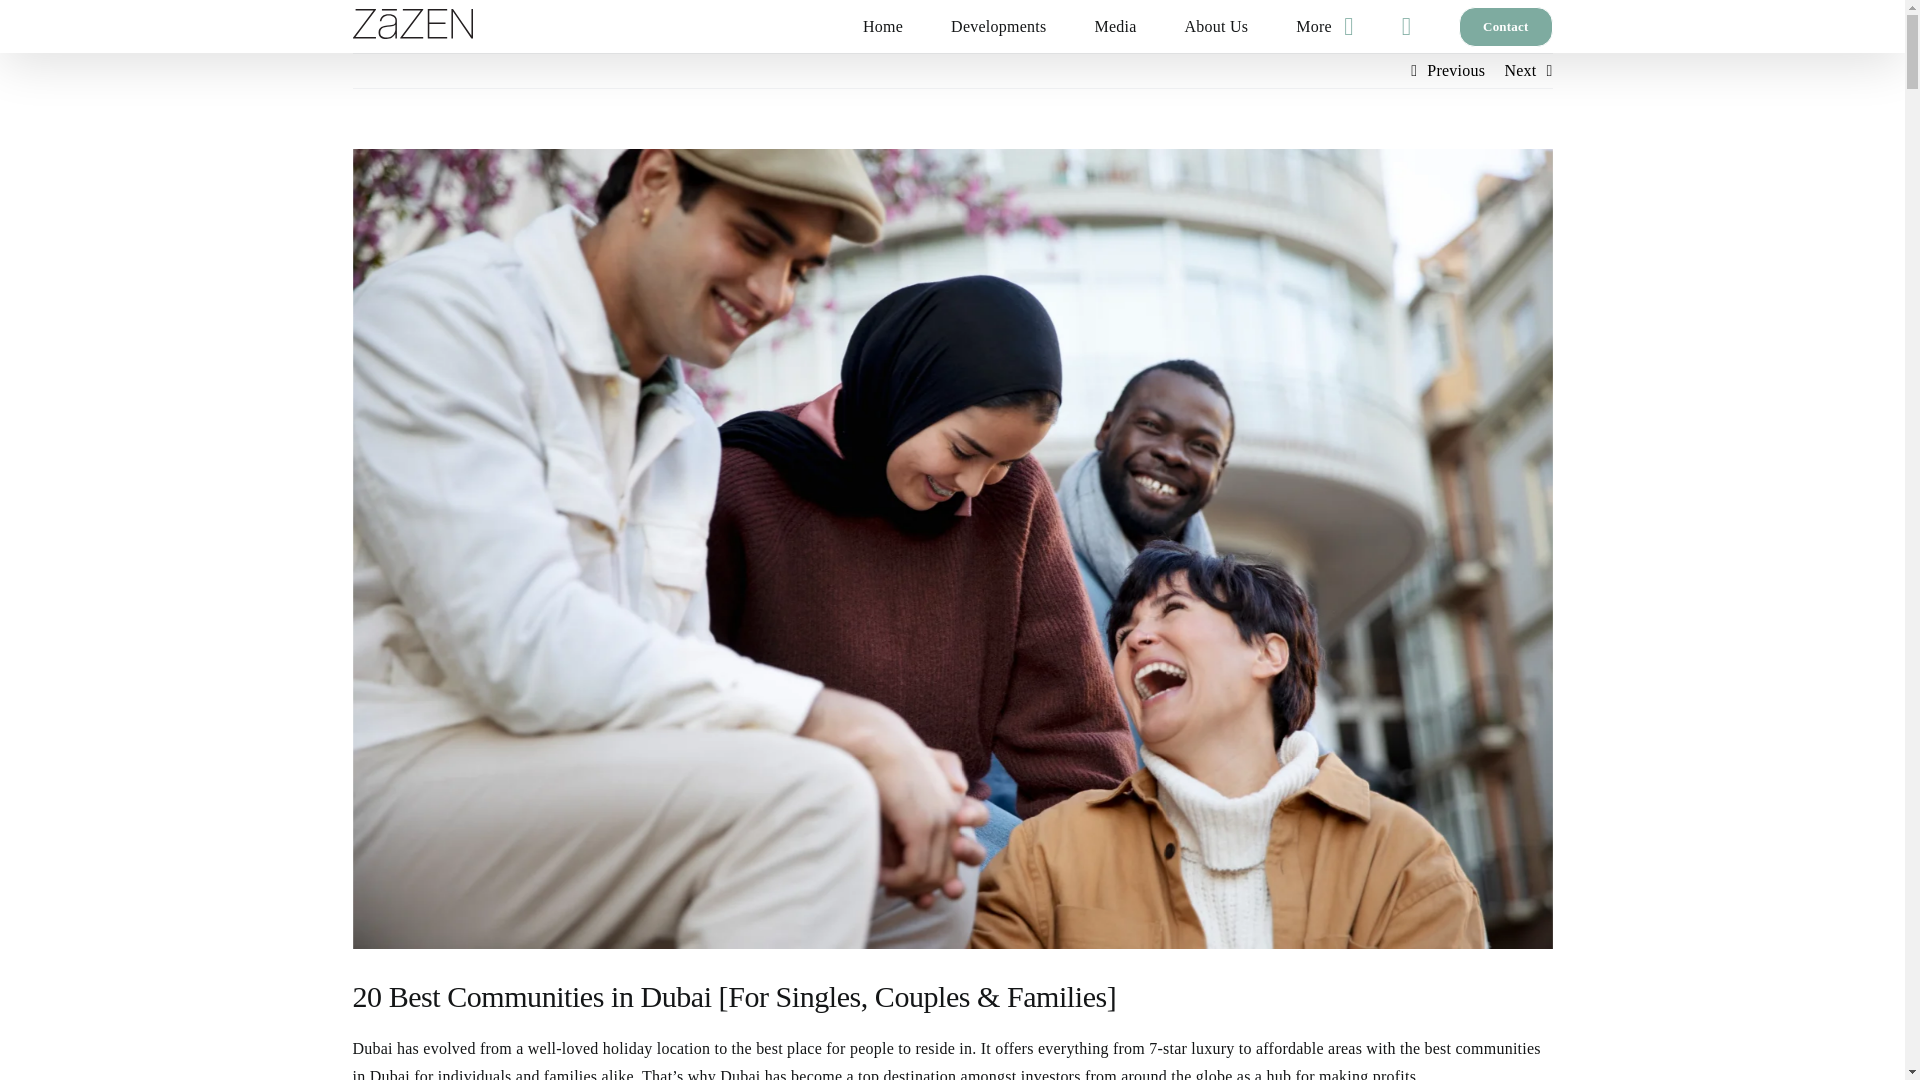  I want to click on Developments, so click(998, 26).